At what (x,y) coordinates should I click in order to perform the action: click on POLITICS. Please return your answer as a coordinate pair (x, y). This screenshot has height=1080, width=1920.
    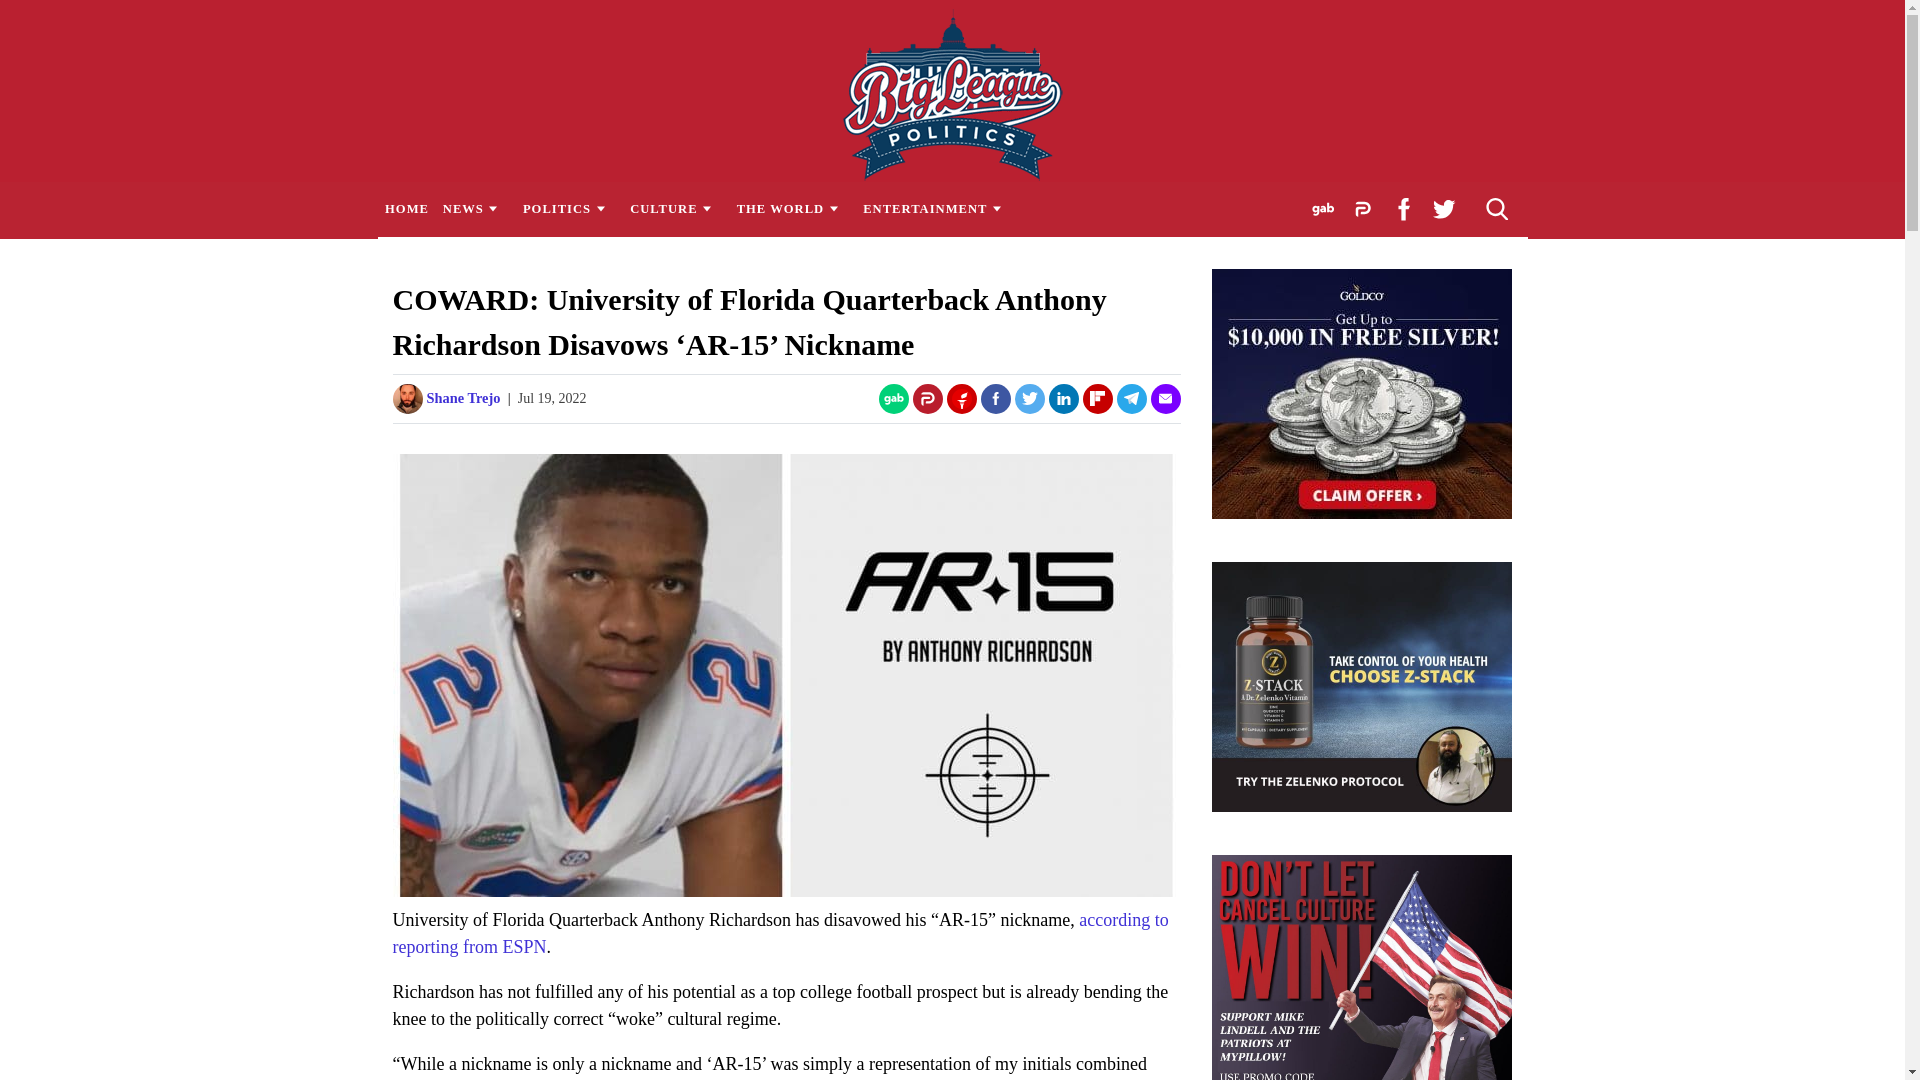
    Looking at the image, I should click on (568, 209).